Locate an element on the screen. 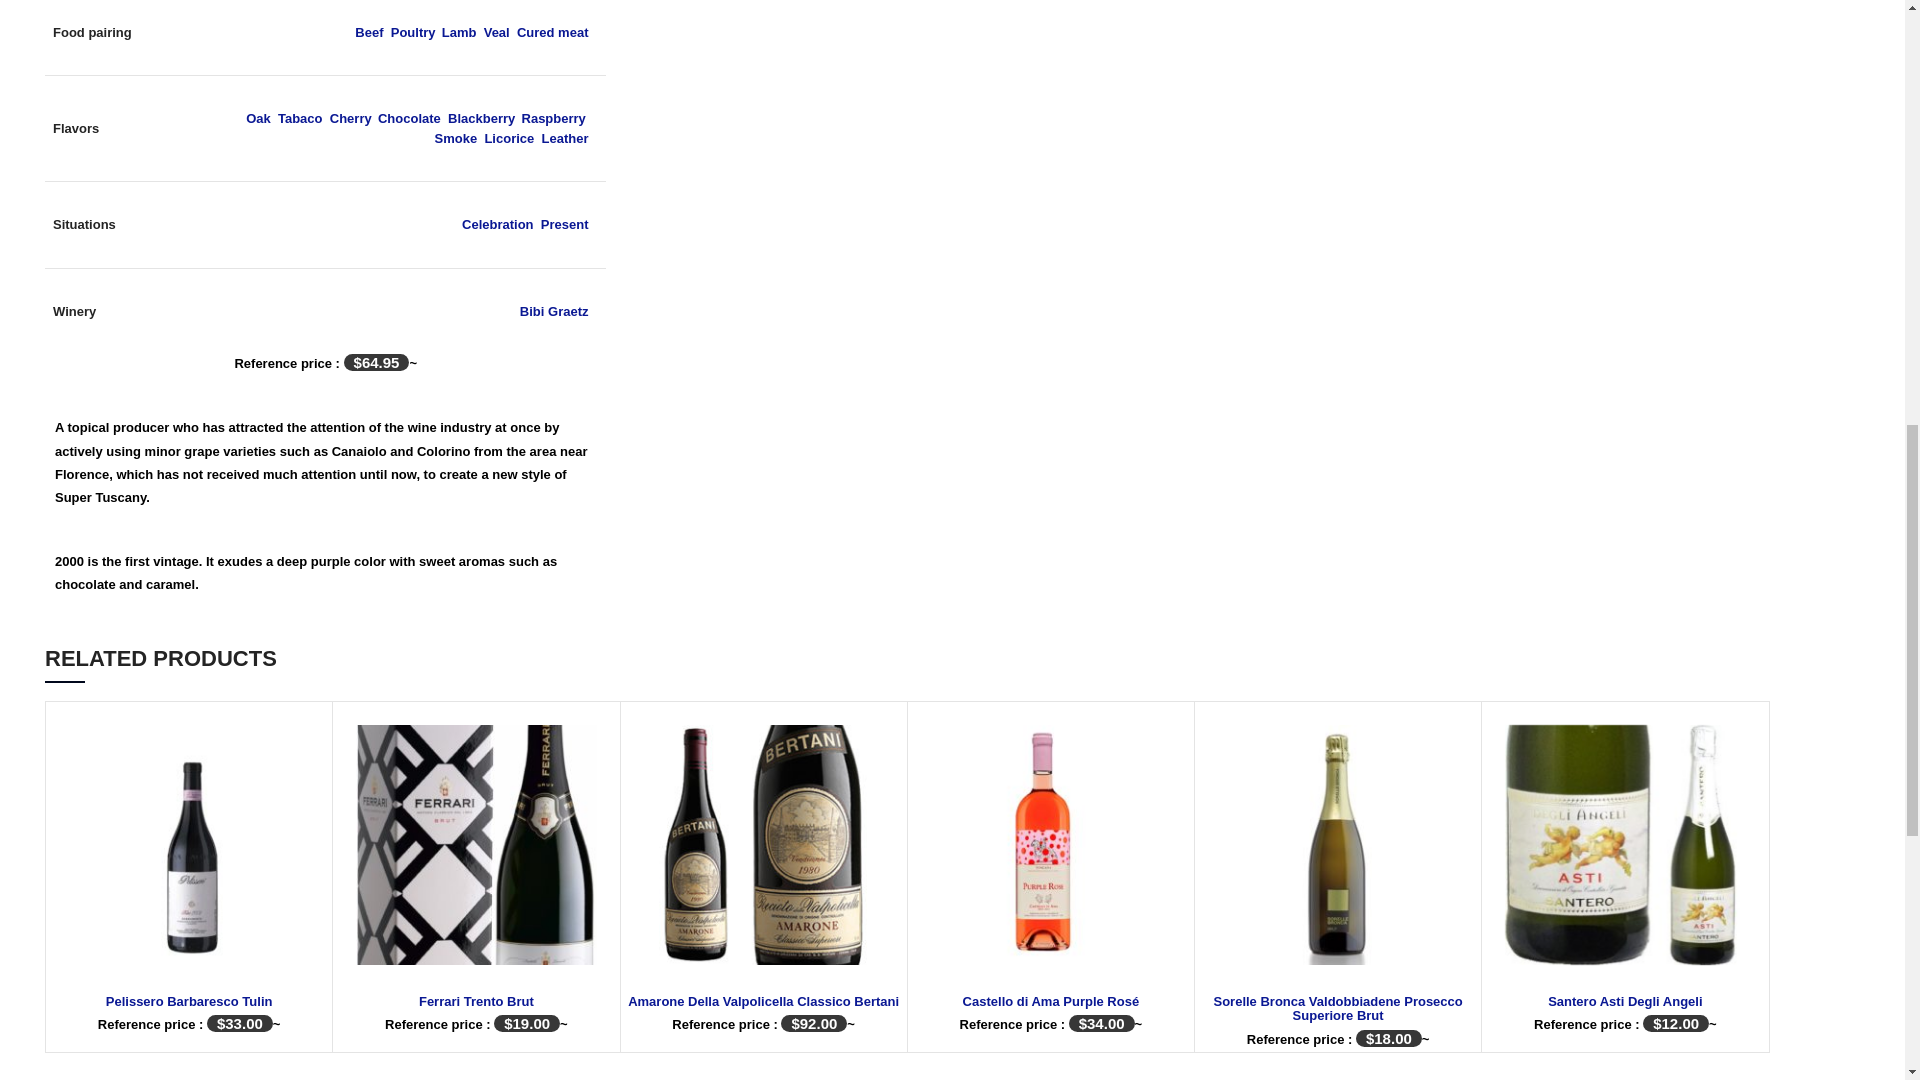  Cherry is located at coordinates (350, 118).